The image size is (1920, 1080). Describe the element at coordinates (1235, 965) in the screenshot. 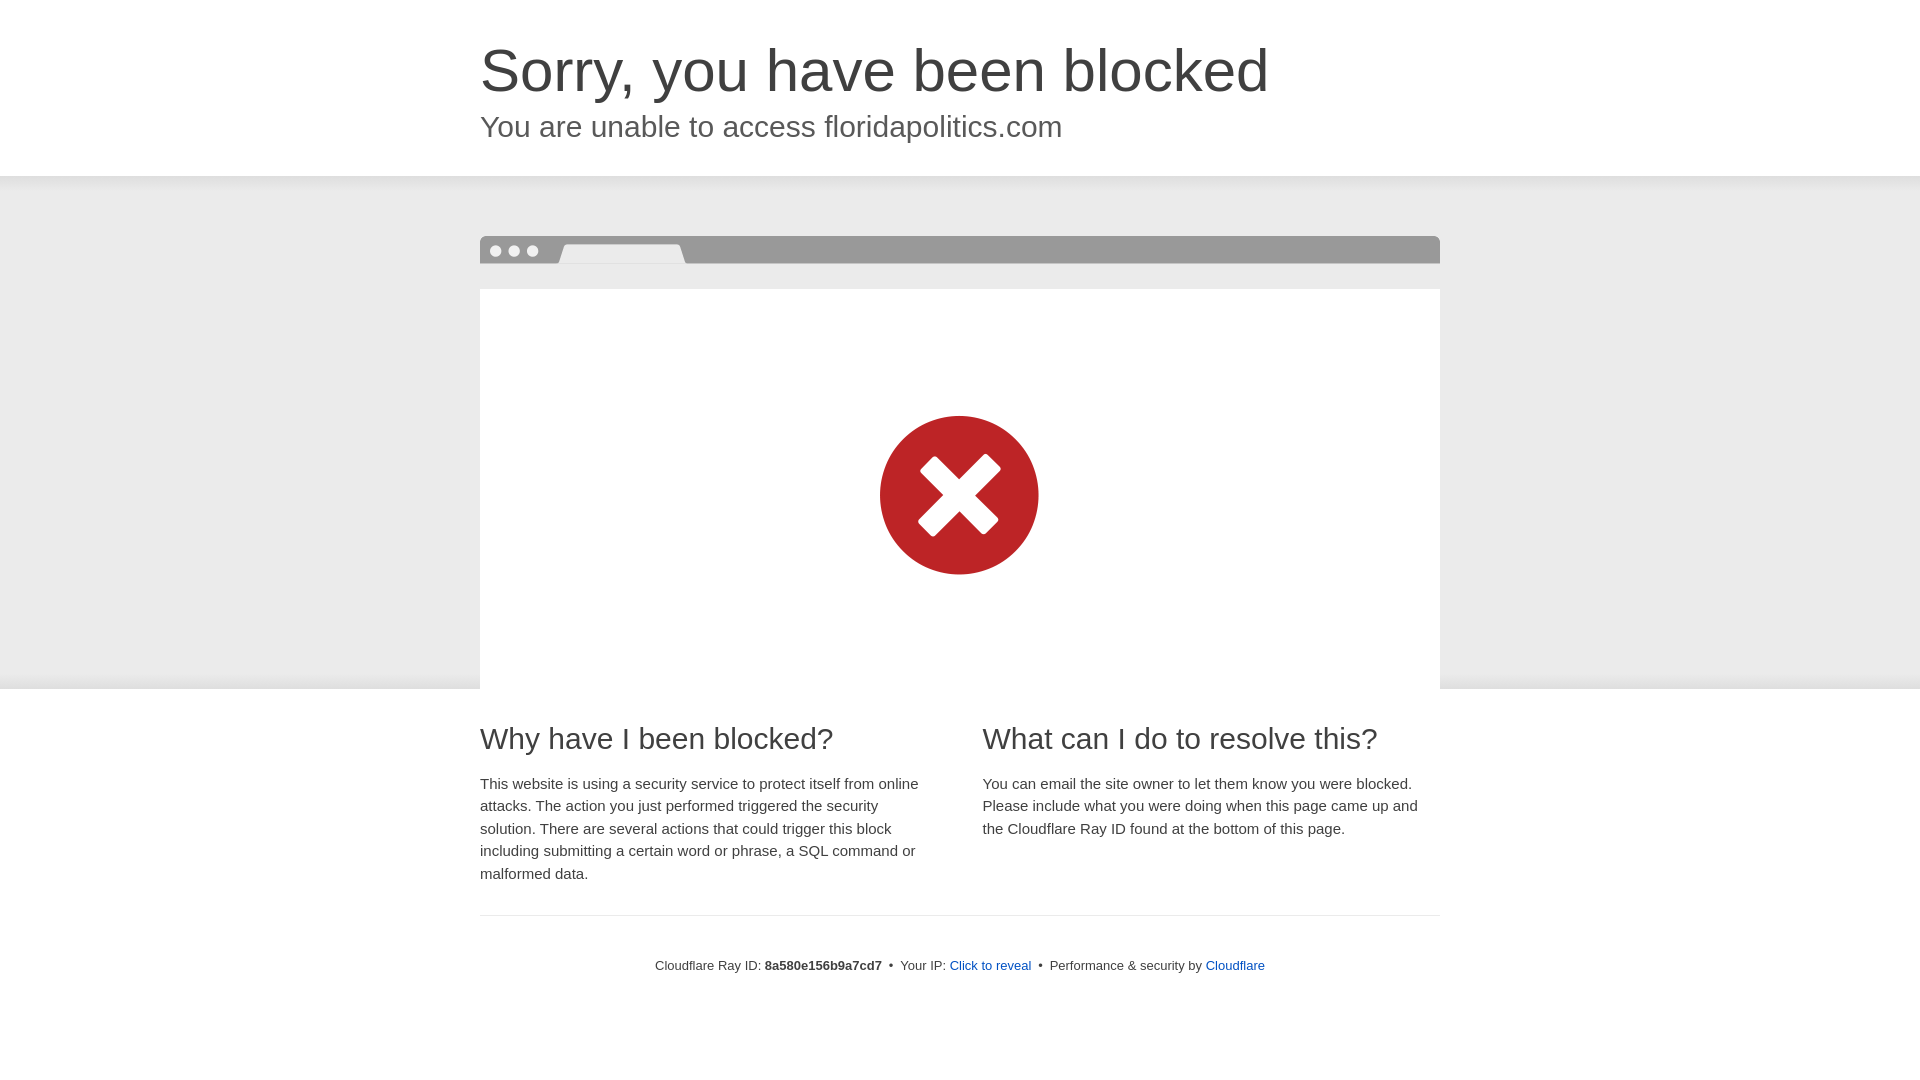

I see `Cloudflare` at that location.